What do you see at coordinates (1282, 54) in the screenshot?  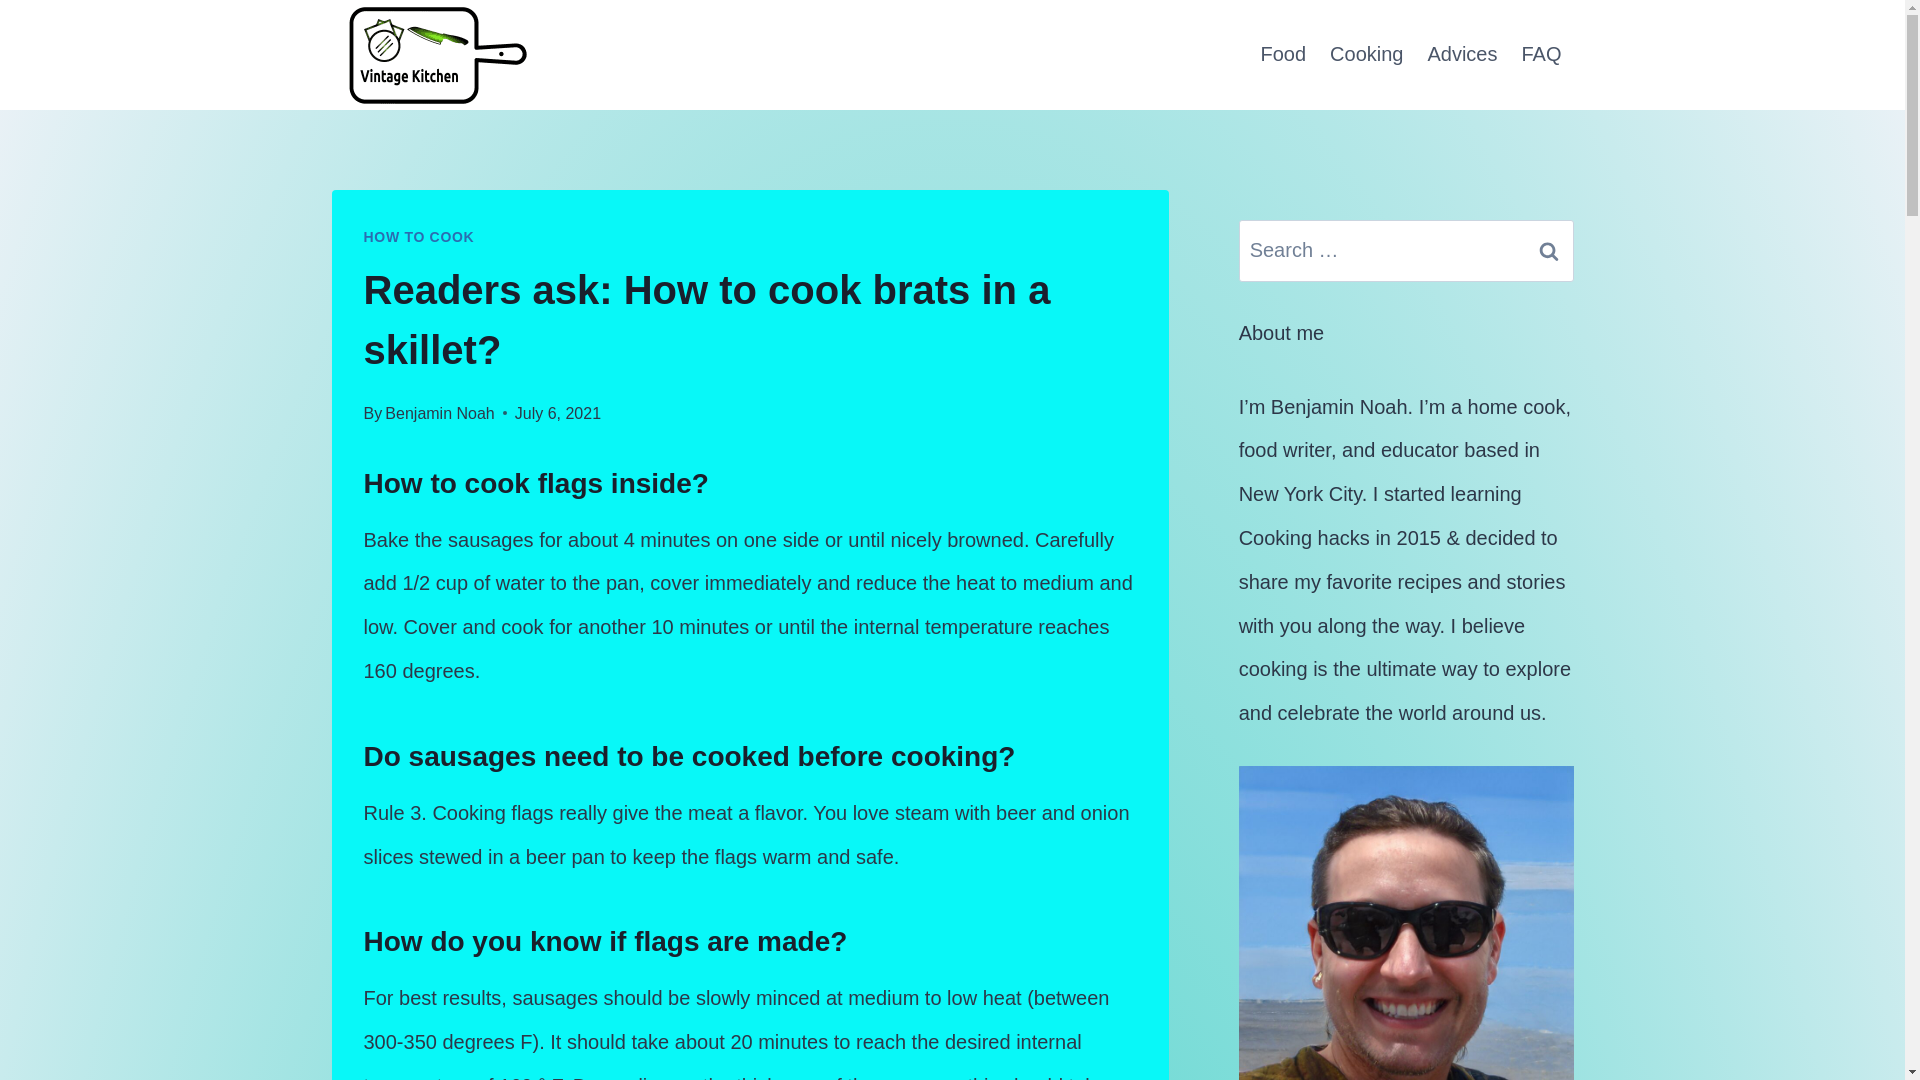 I see `Food` at bounding box center [1282, 54].